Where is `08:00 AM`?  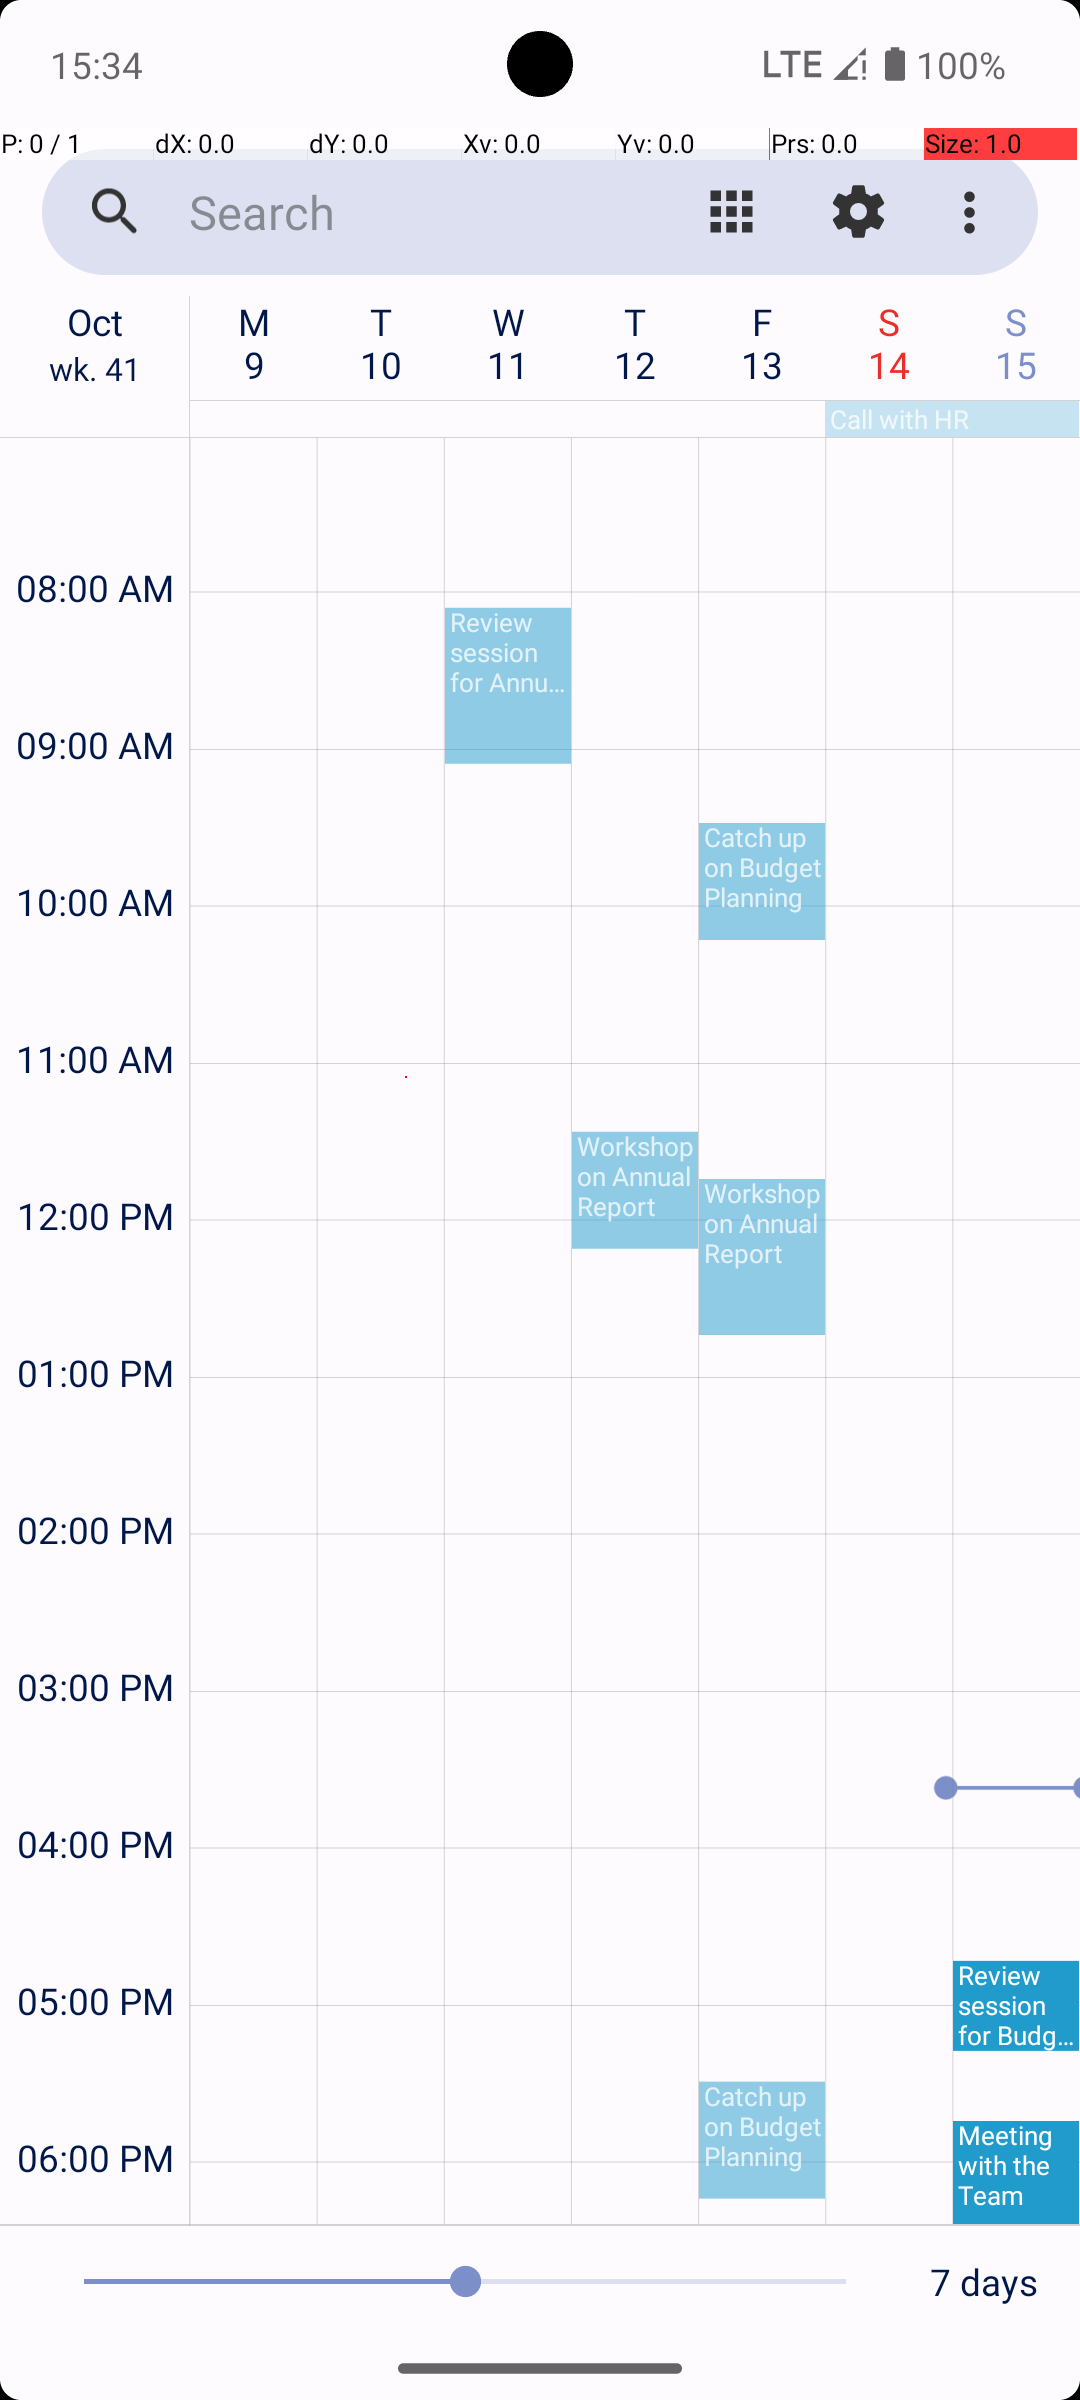
08:00 AM is located at coordinates (95, 534).